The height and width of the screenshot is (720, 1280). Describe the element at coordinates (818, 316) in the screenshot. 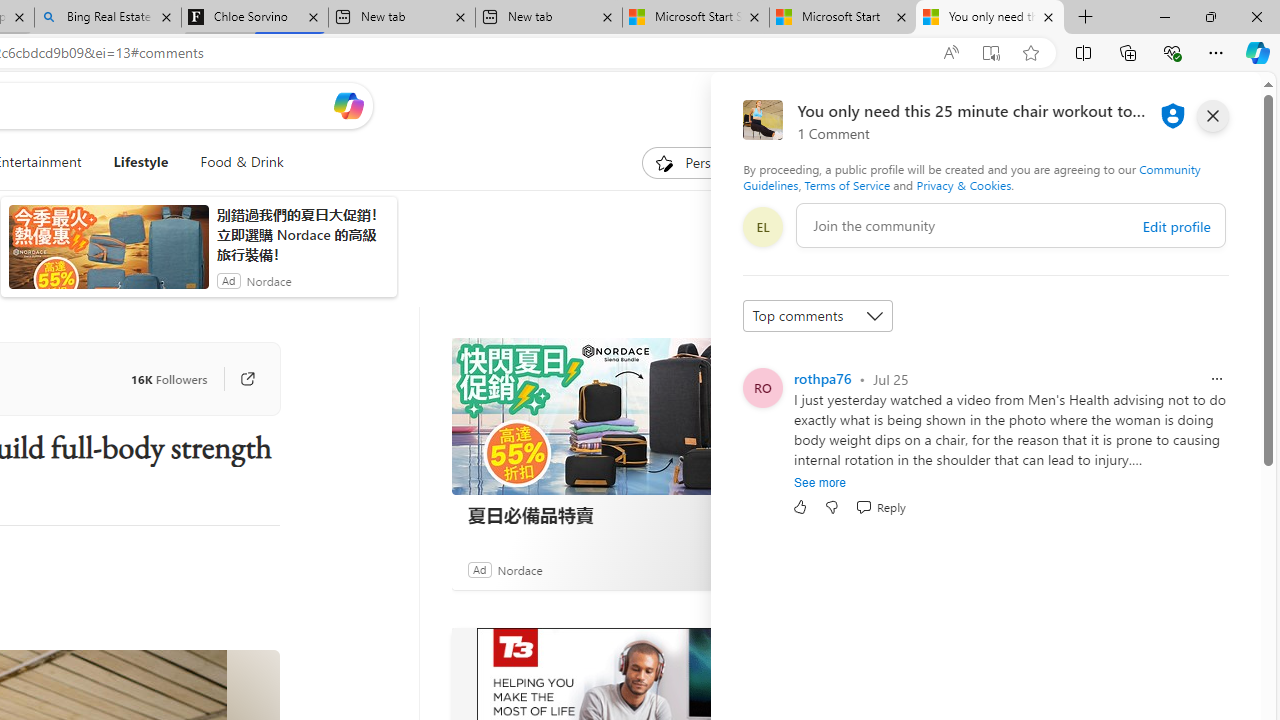

I see `Sort comments by` at that location.